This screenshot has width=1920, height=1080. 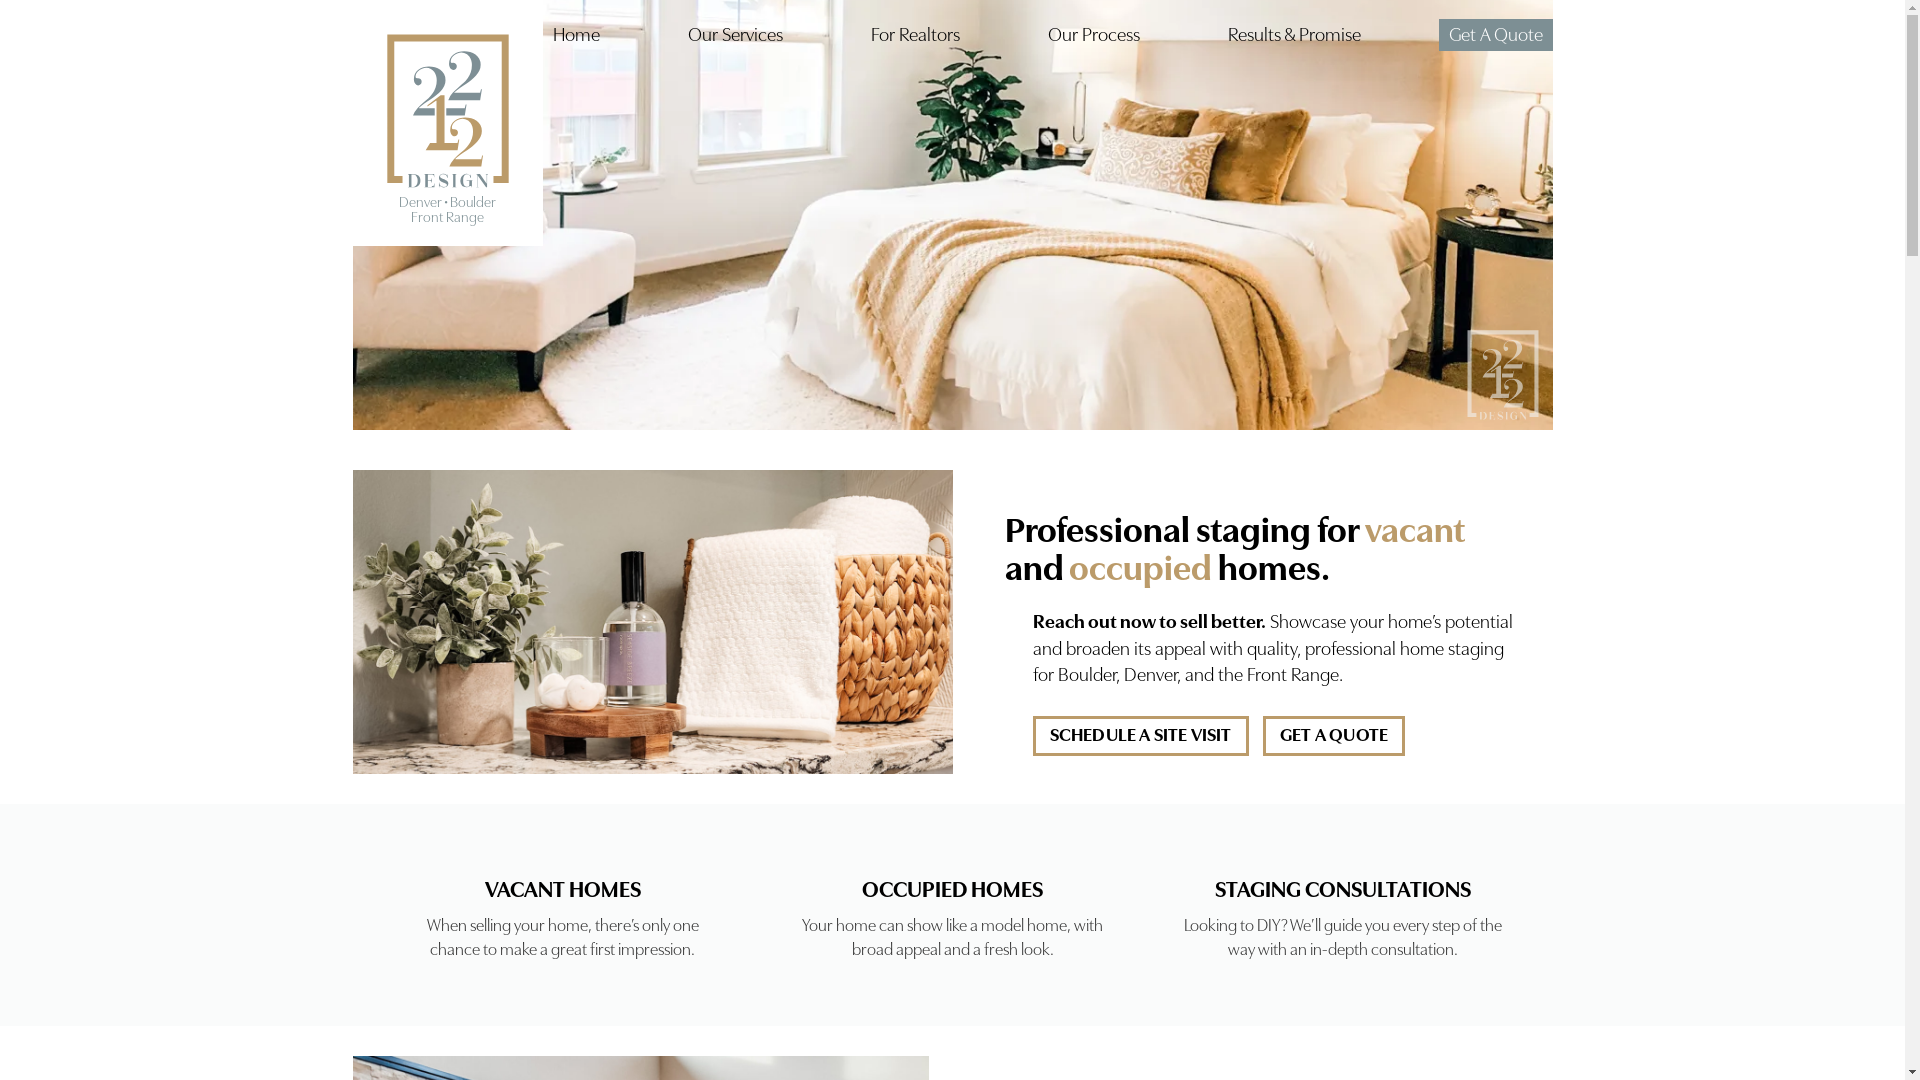 What do you see at coordinates (1094, 35) in the screenshot?
I see `Our Process` at bounding box center [1094, 35].